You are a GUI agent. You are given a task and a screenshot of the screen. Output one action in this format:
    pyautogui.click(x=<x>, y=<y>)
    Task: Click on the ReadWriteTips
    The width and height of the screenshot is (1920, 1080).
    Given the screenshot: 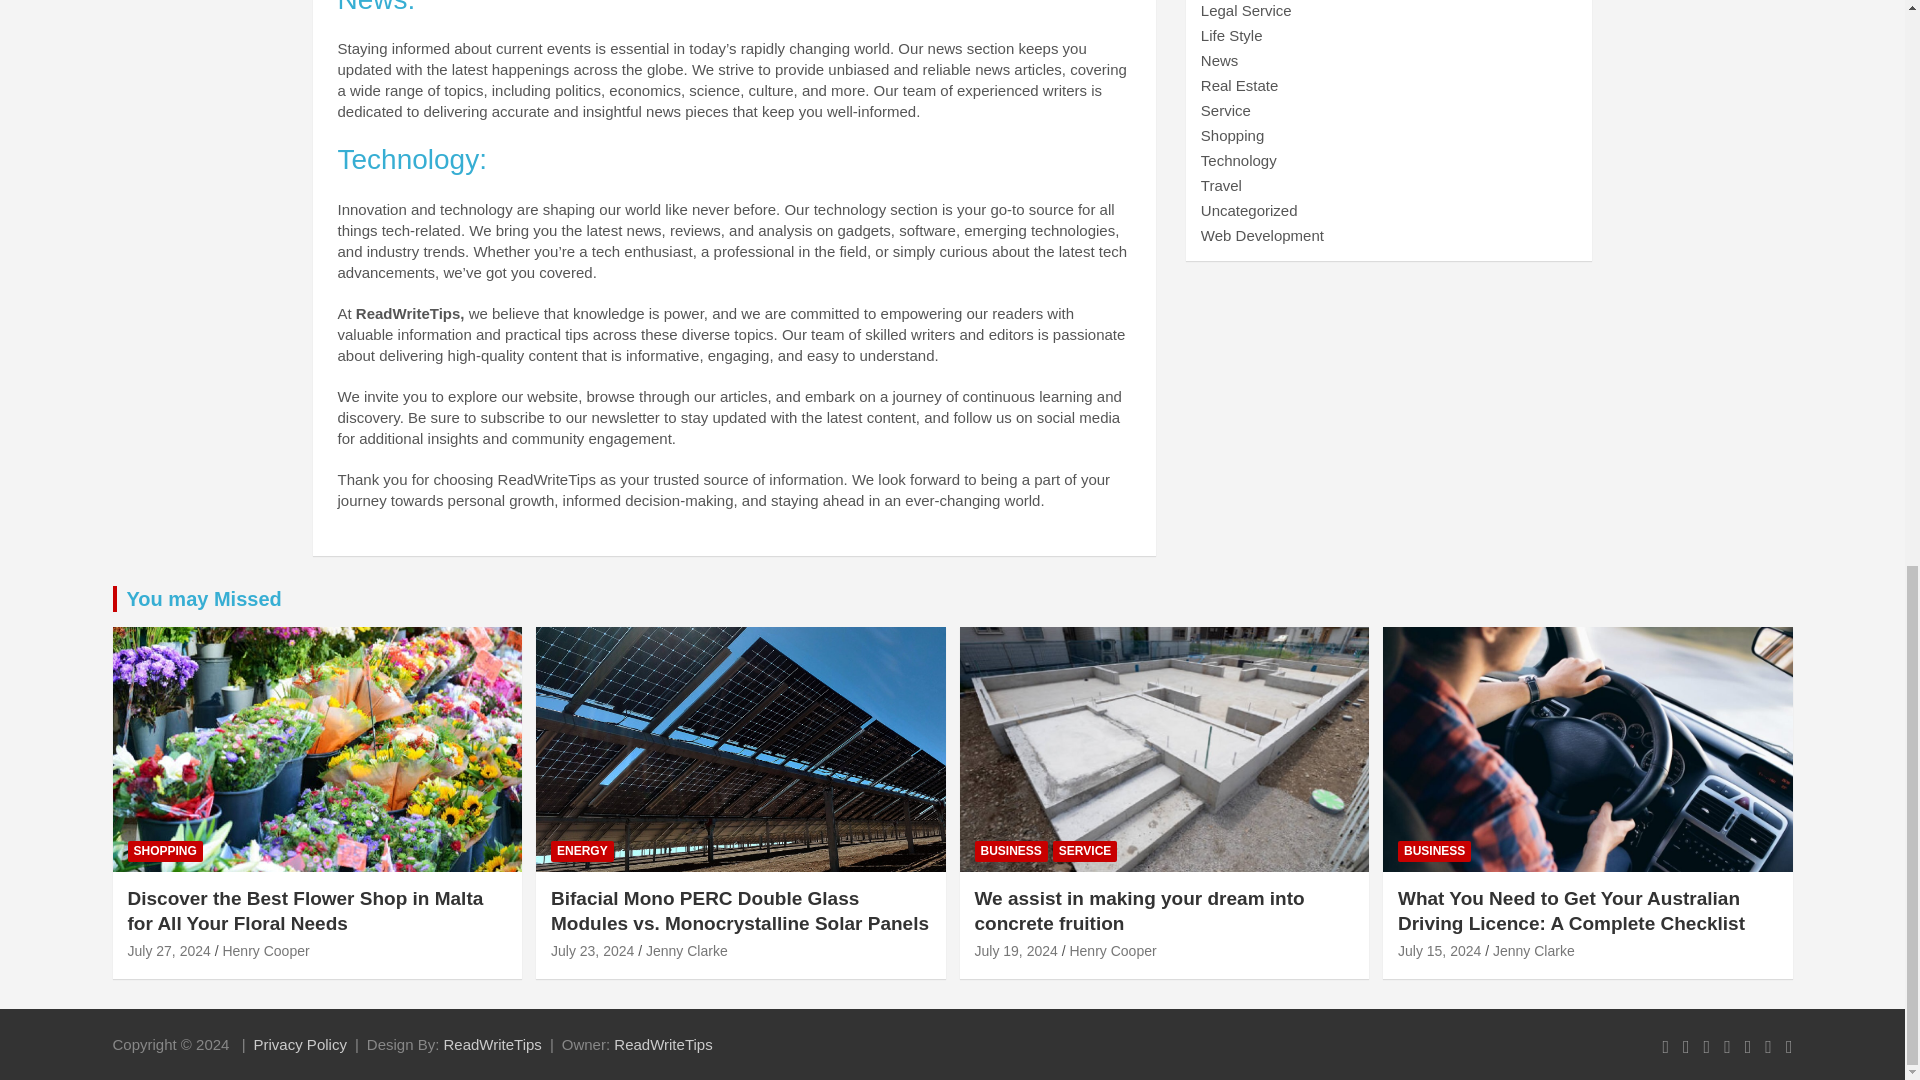 What is the action you would take?
    pyautogui.click(x=663, y=1044)
    